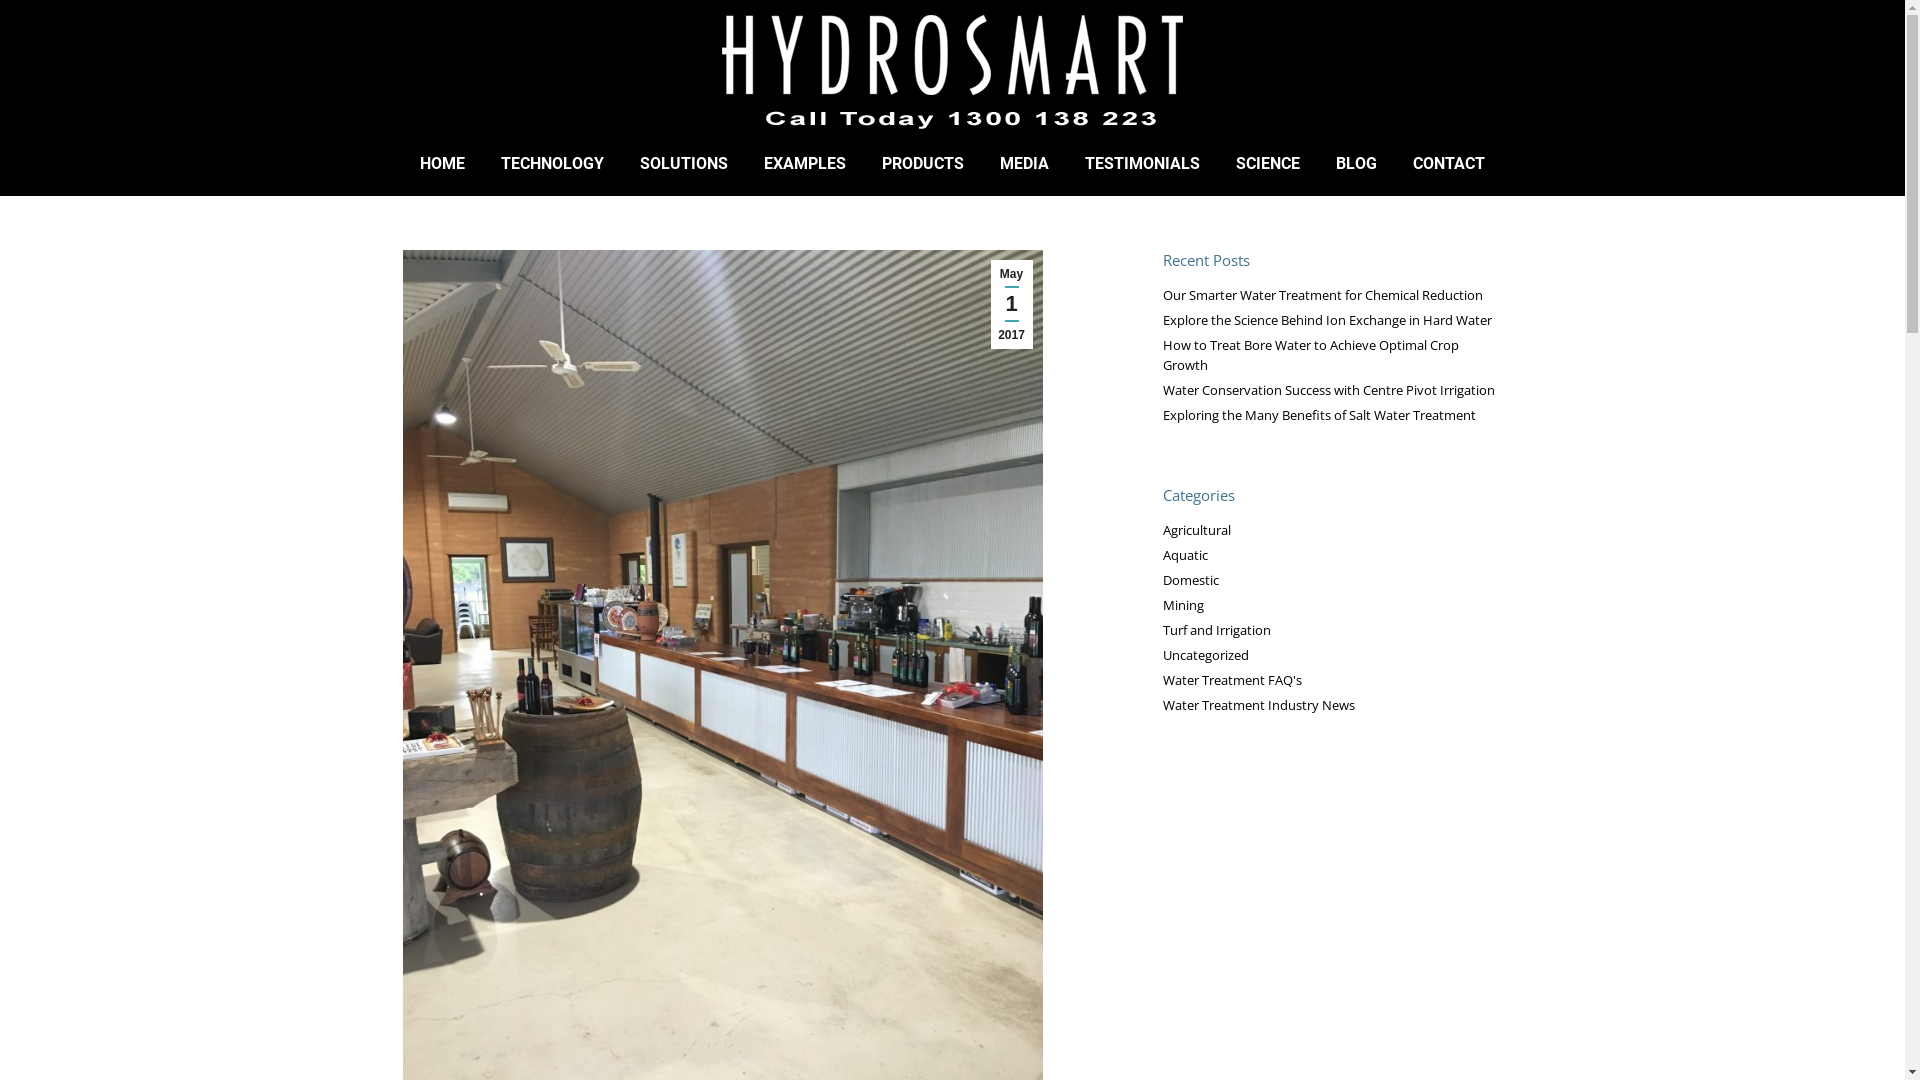 The image size is (1920, 1080). I want to click on HOME, so click(442, 164).